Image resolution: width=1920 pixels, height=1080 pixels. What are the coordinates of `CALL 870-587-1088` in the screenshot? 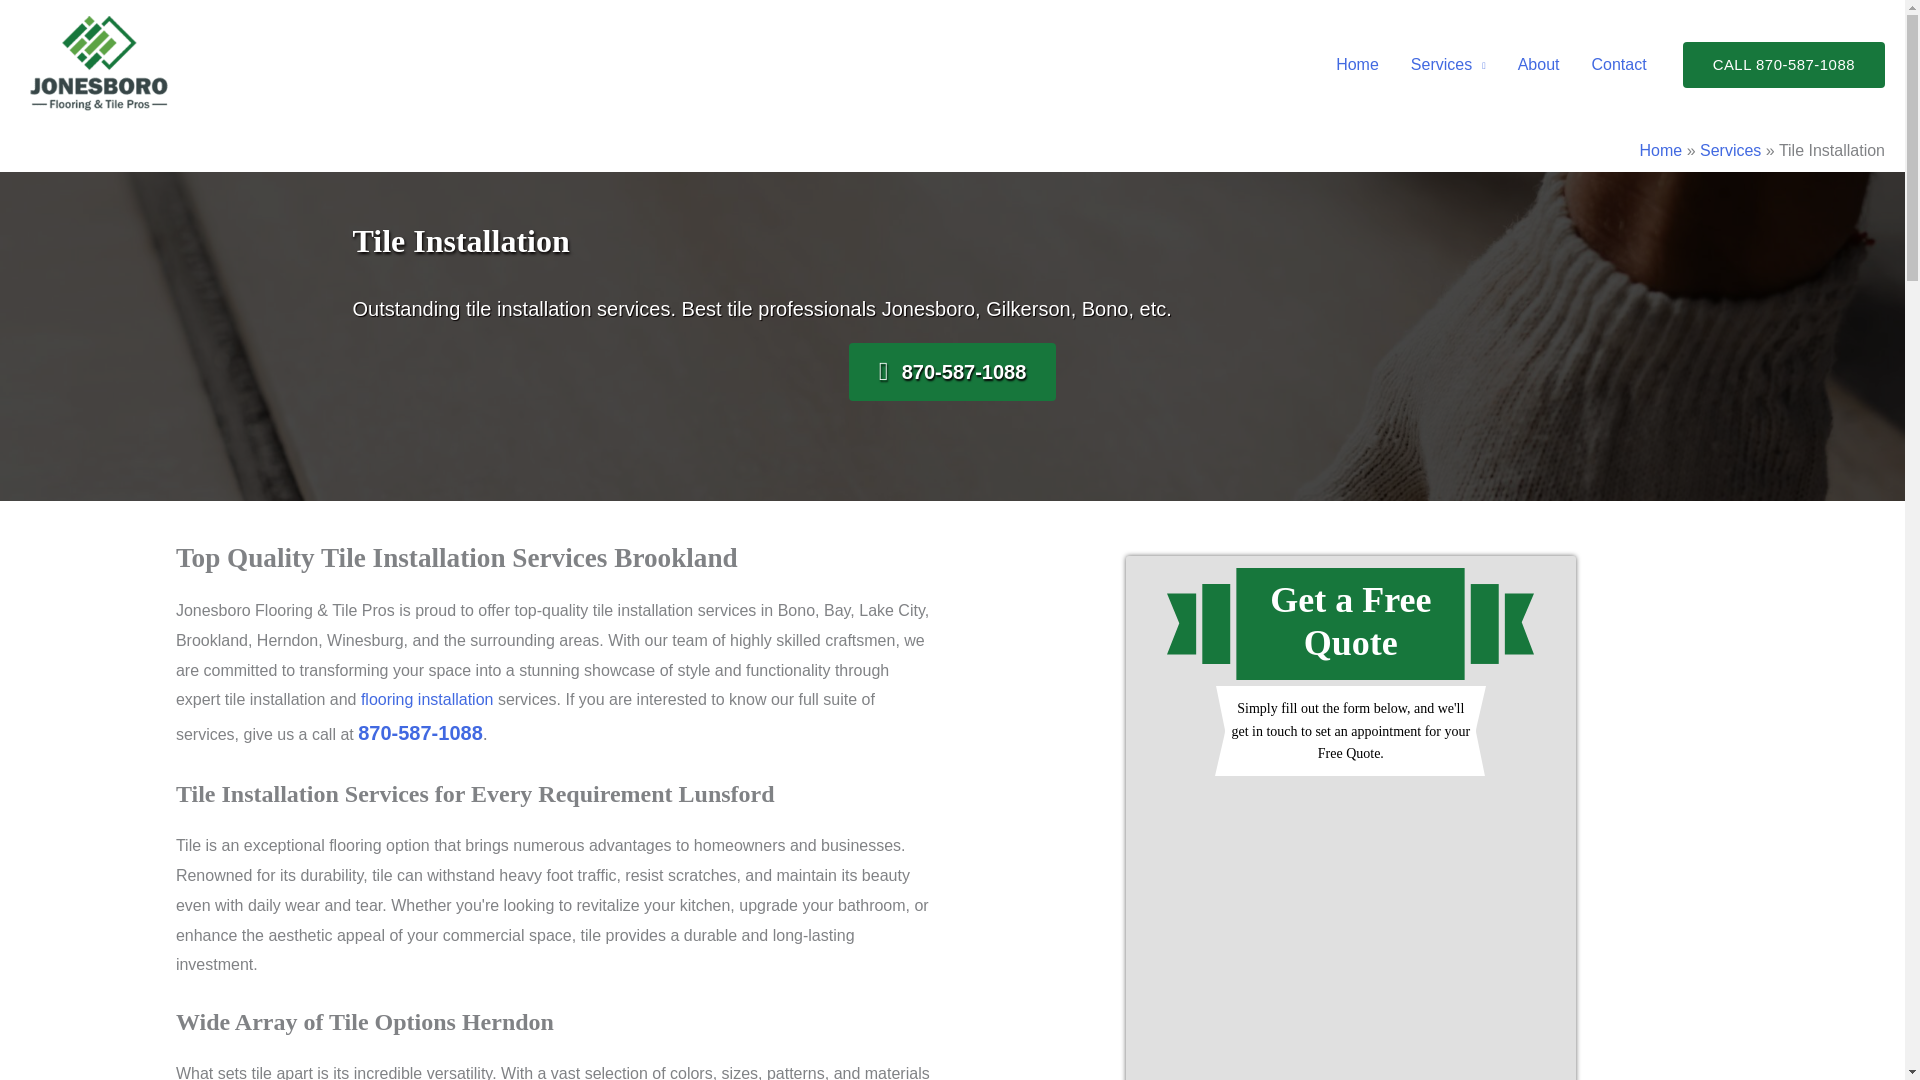 It's located at (1784, 65).